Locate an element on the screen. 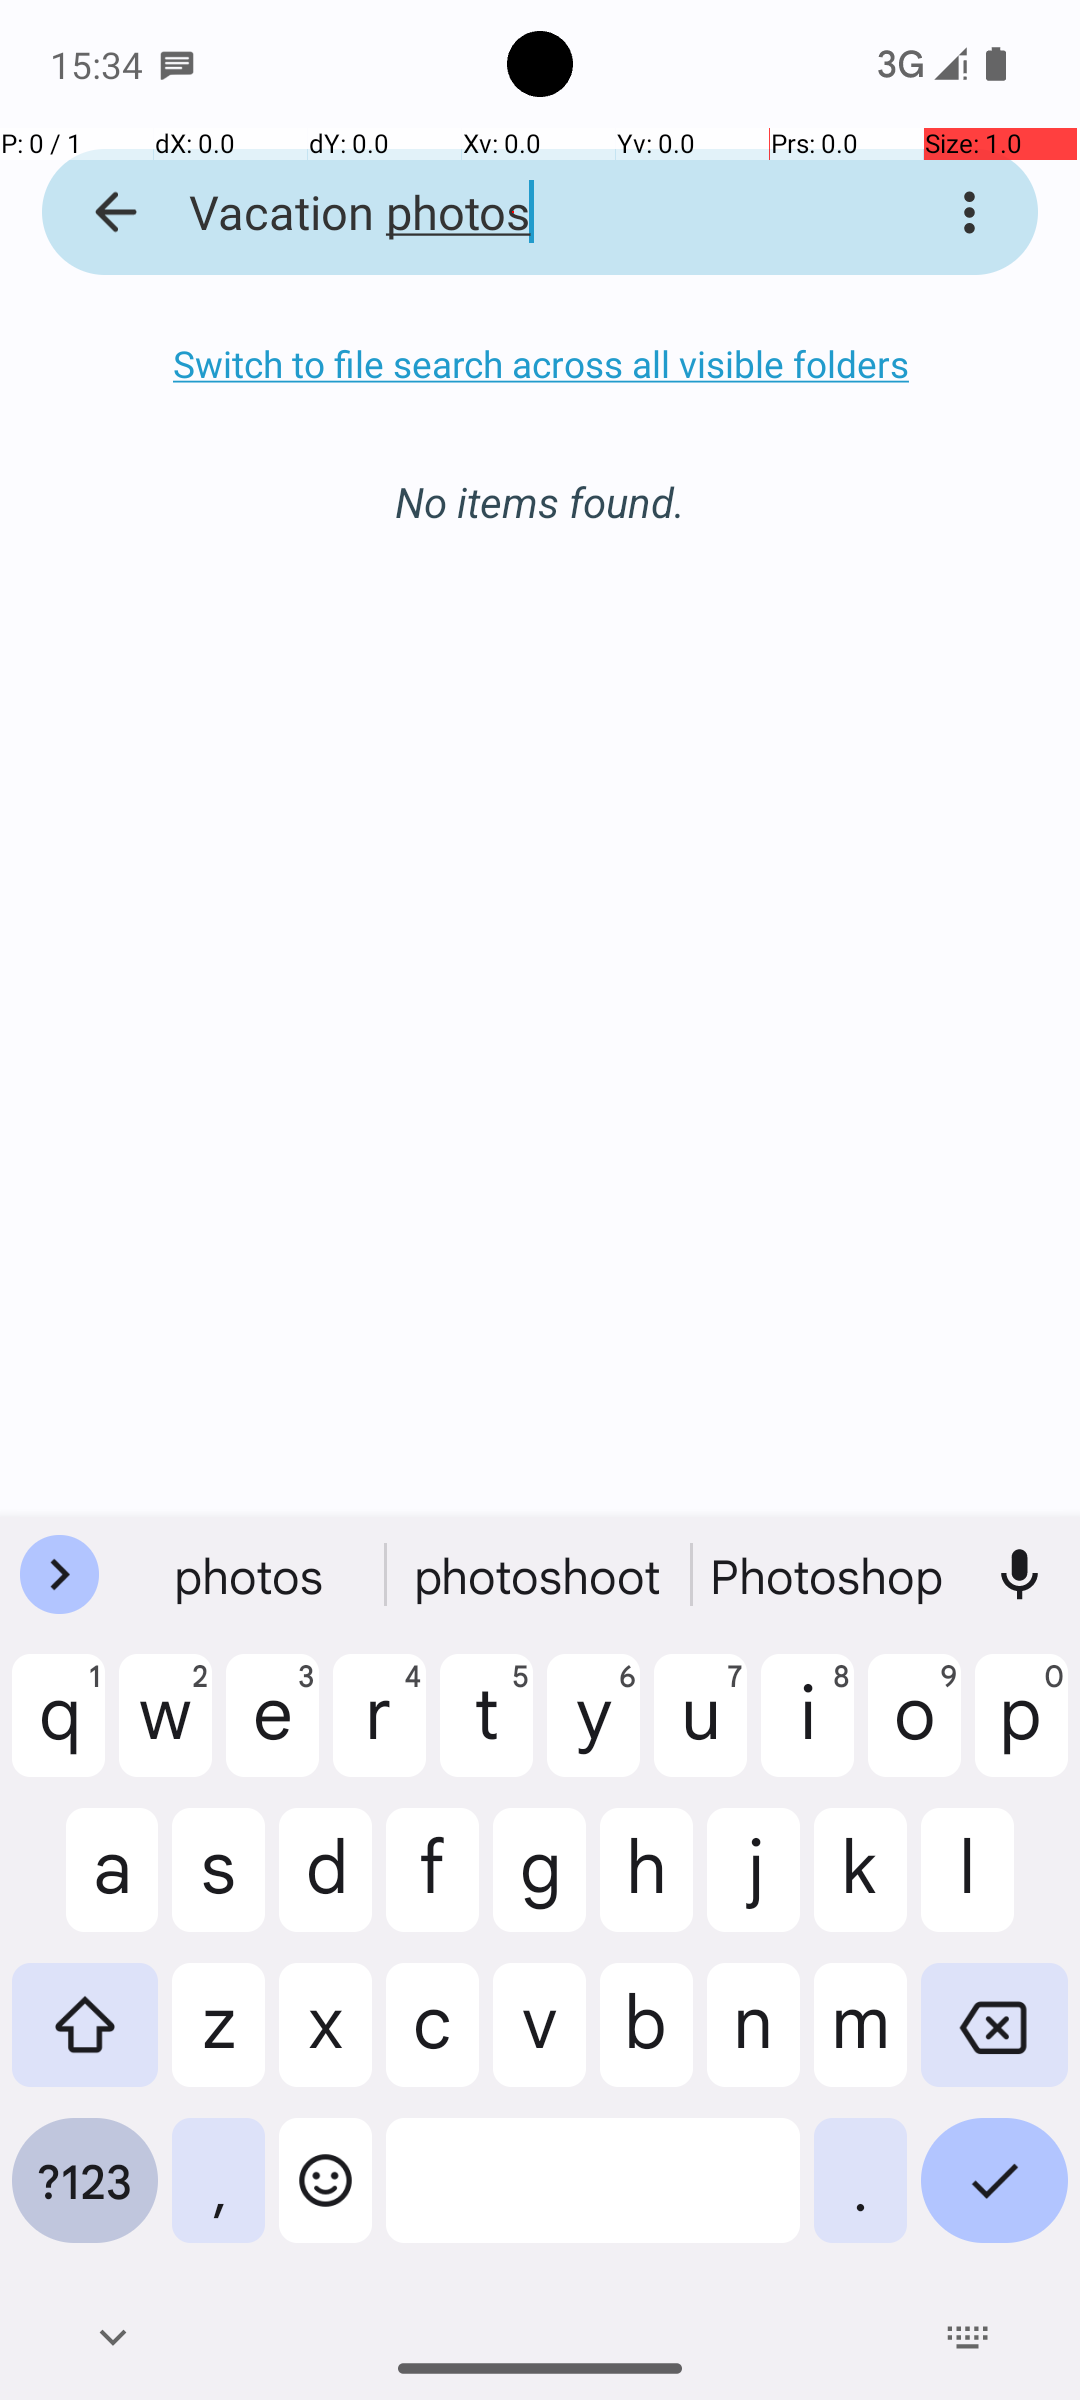  Symbol keyboard is located at coordinates (85, 2196).